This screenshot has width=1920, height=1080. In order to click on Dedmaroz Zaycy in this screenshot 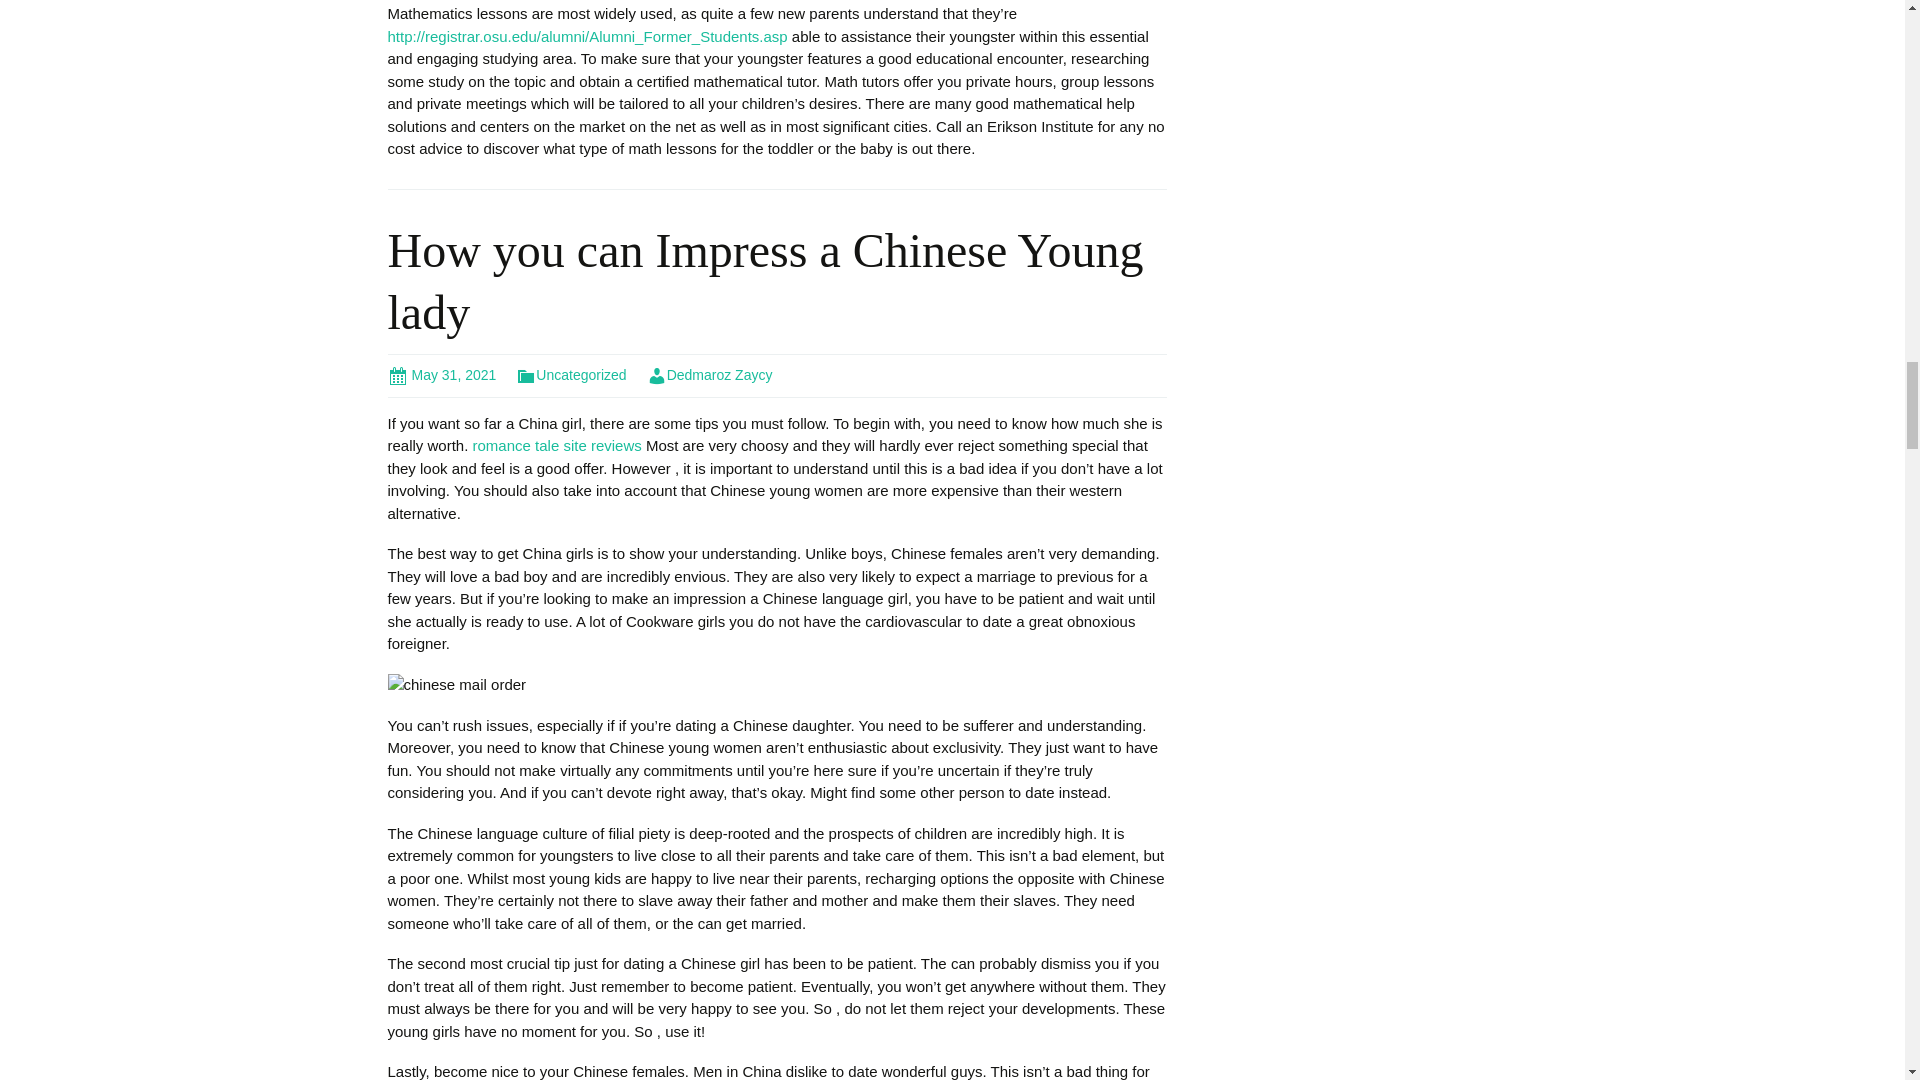, I will do `click(710, 375)`.